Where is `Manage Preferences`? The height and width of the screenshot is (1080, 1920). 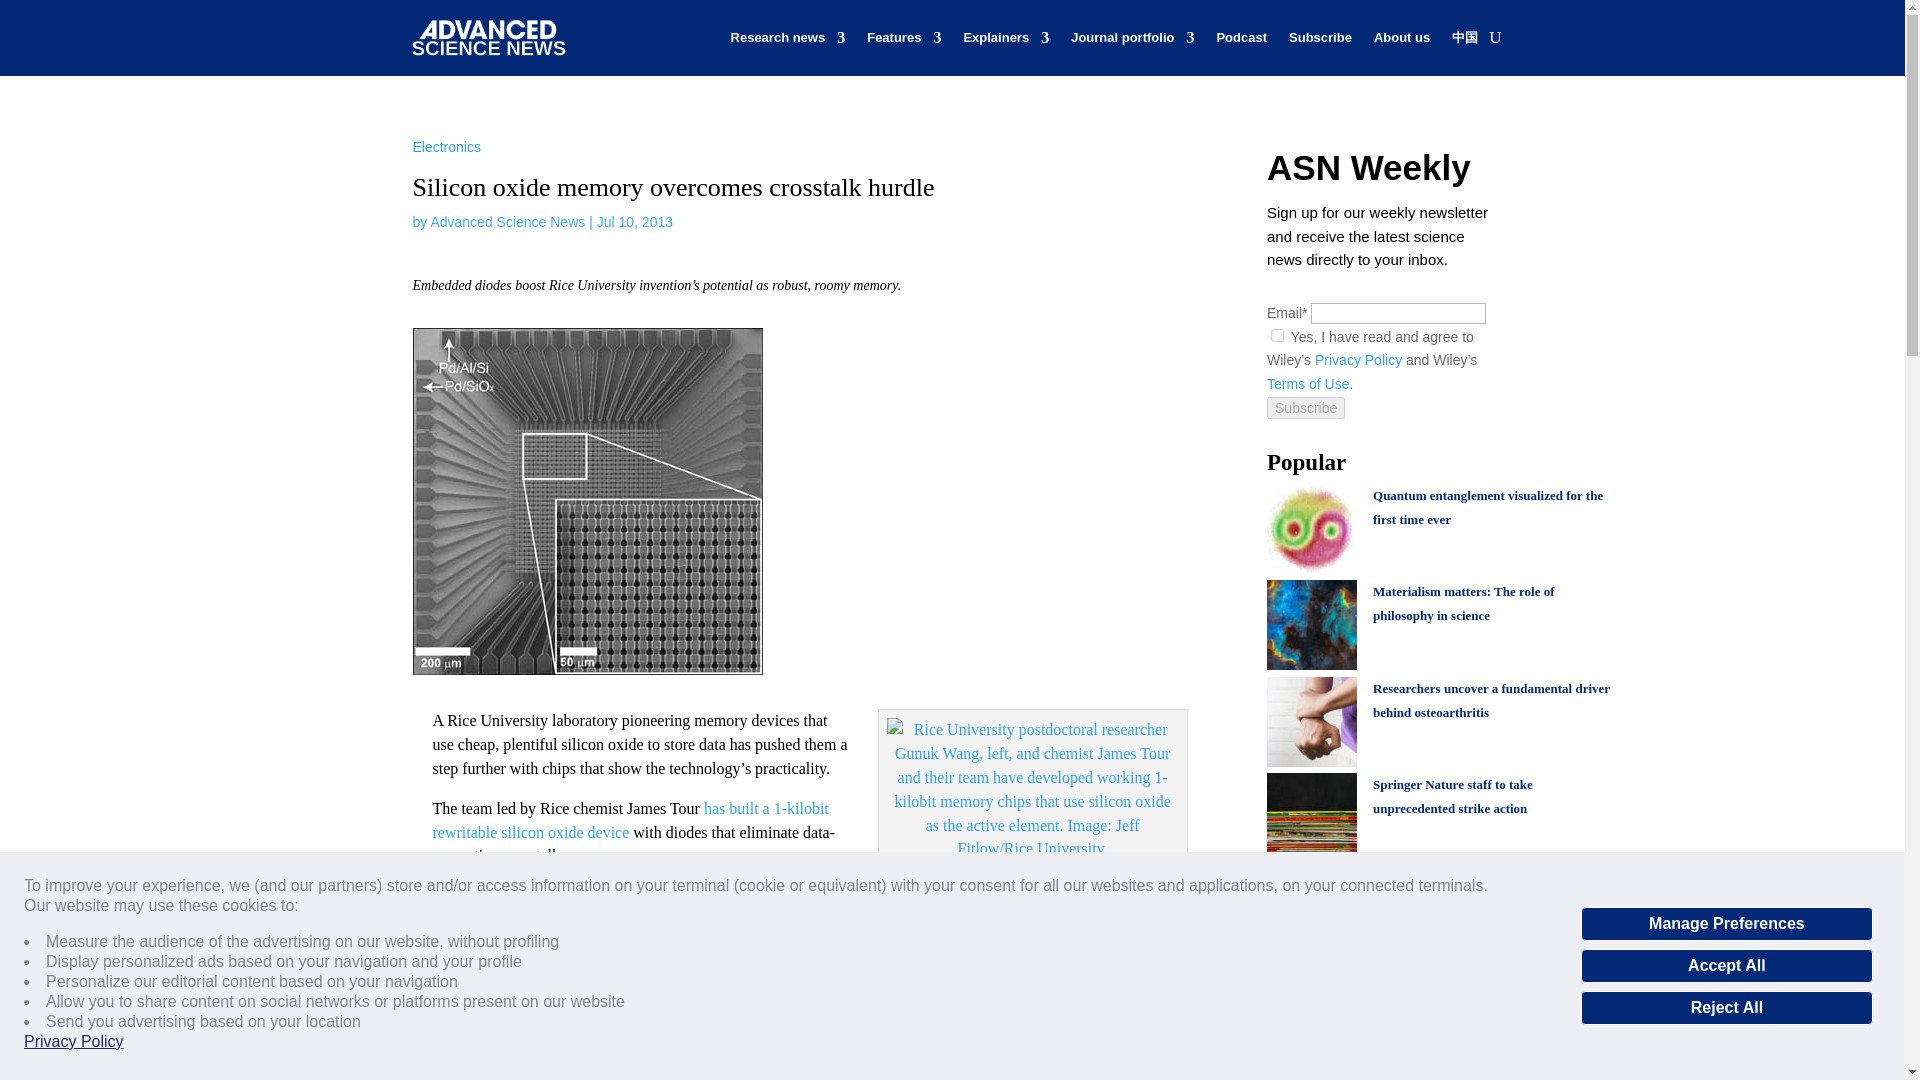 Manage Preferences is located at coordinates (1726, 924).